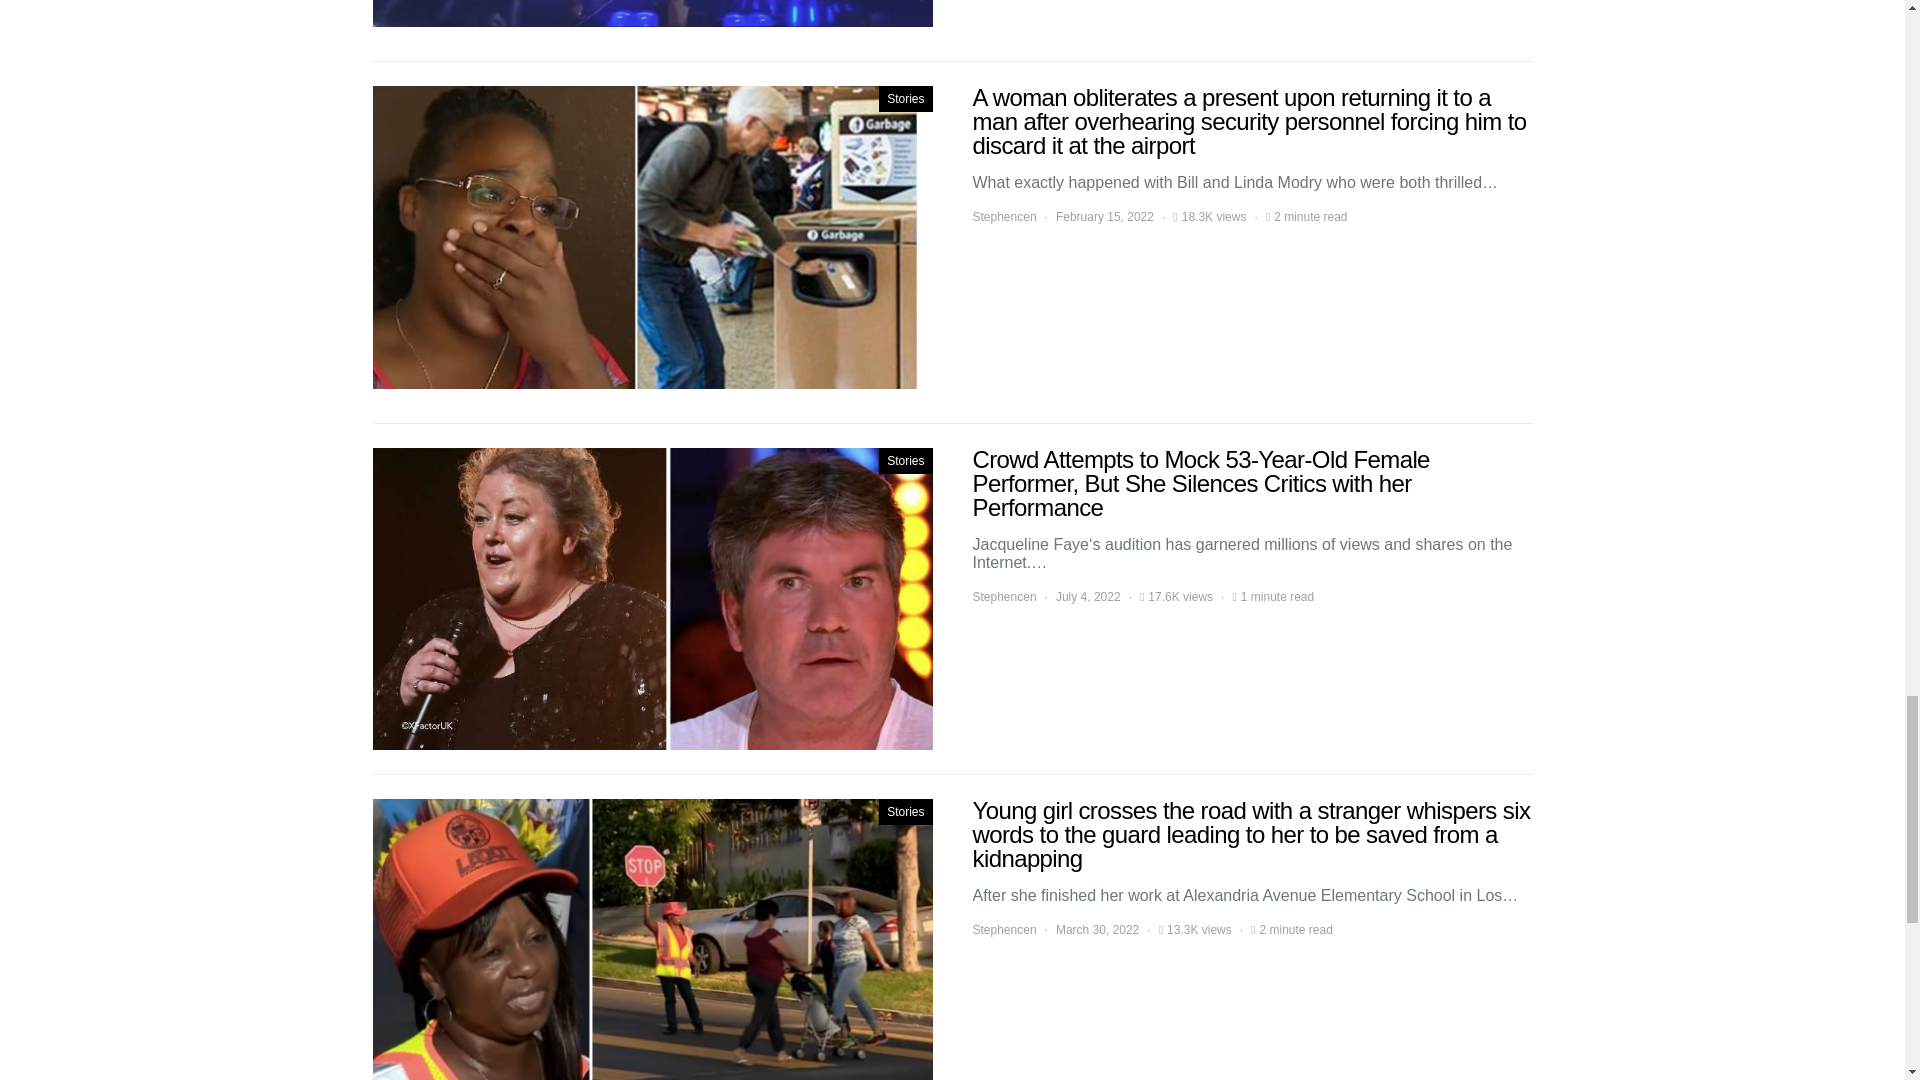 The image size is (1920, 1080). Describe the element at coordinates (905, 461) in the screenshot. I see `Stories` at that location.